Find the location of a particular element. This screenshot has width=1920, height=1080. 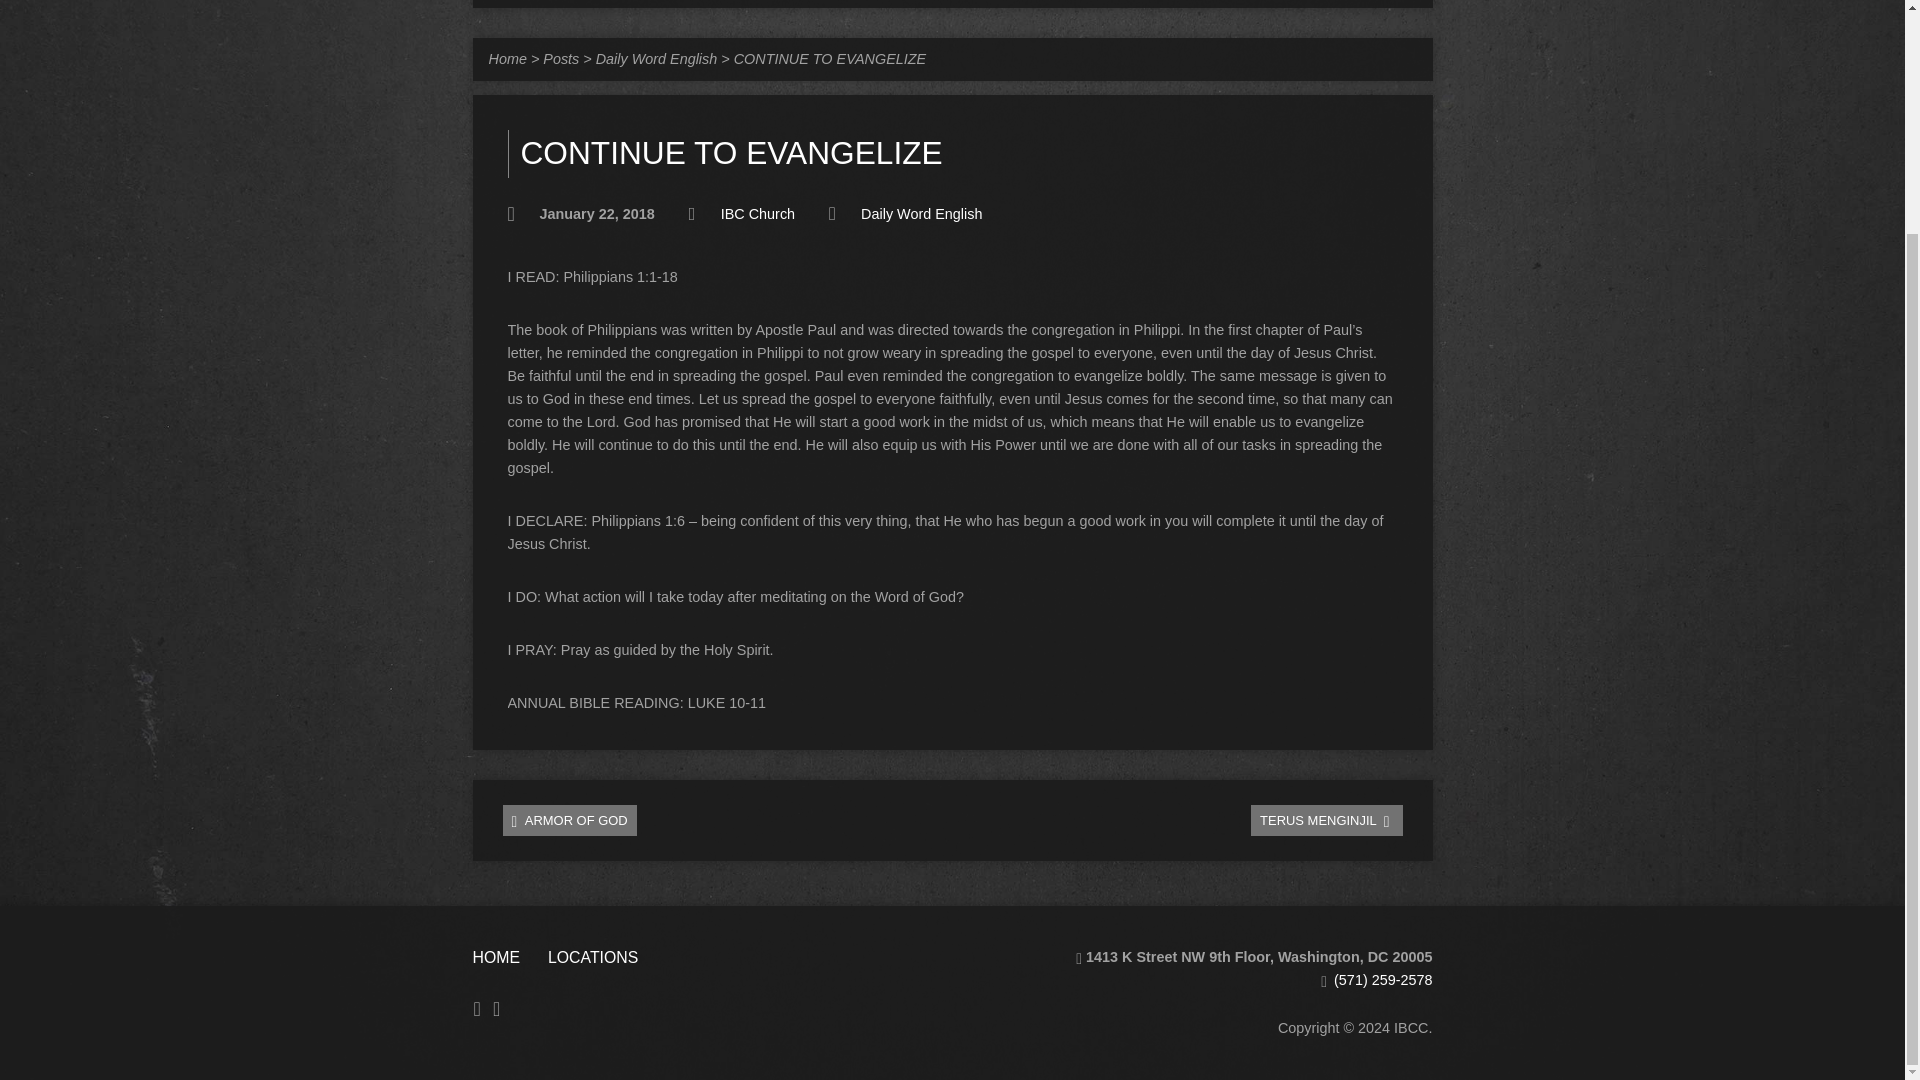

Home is located at coordinates (506, 58).